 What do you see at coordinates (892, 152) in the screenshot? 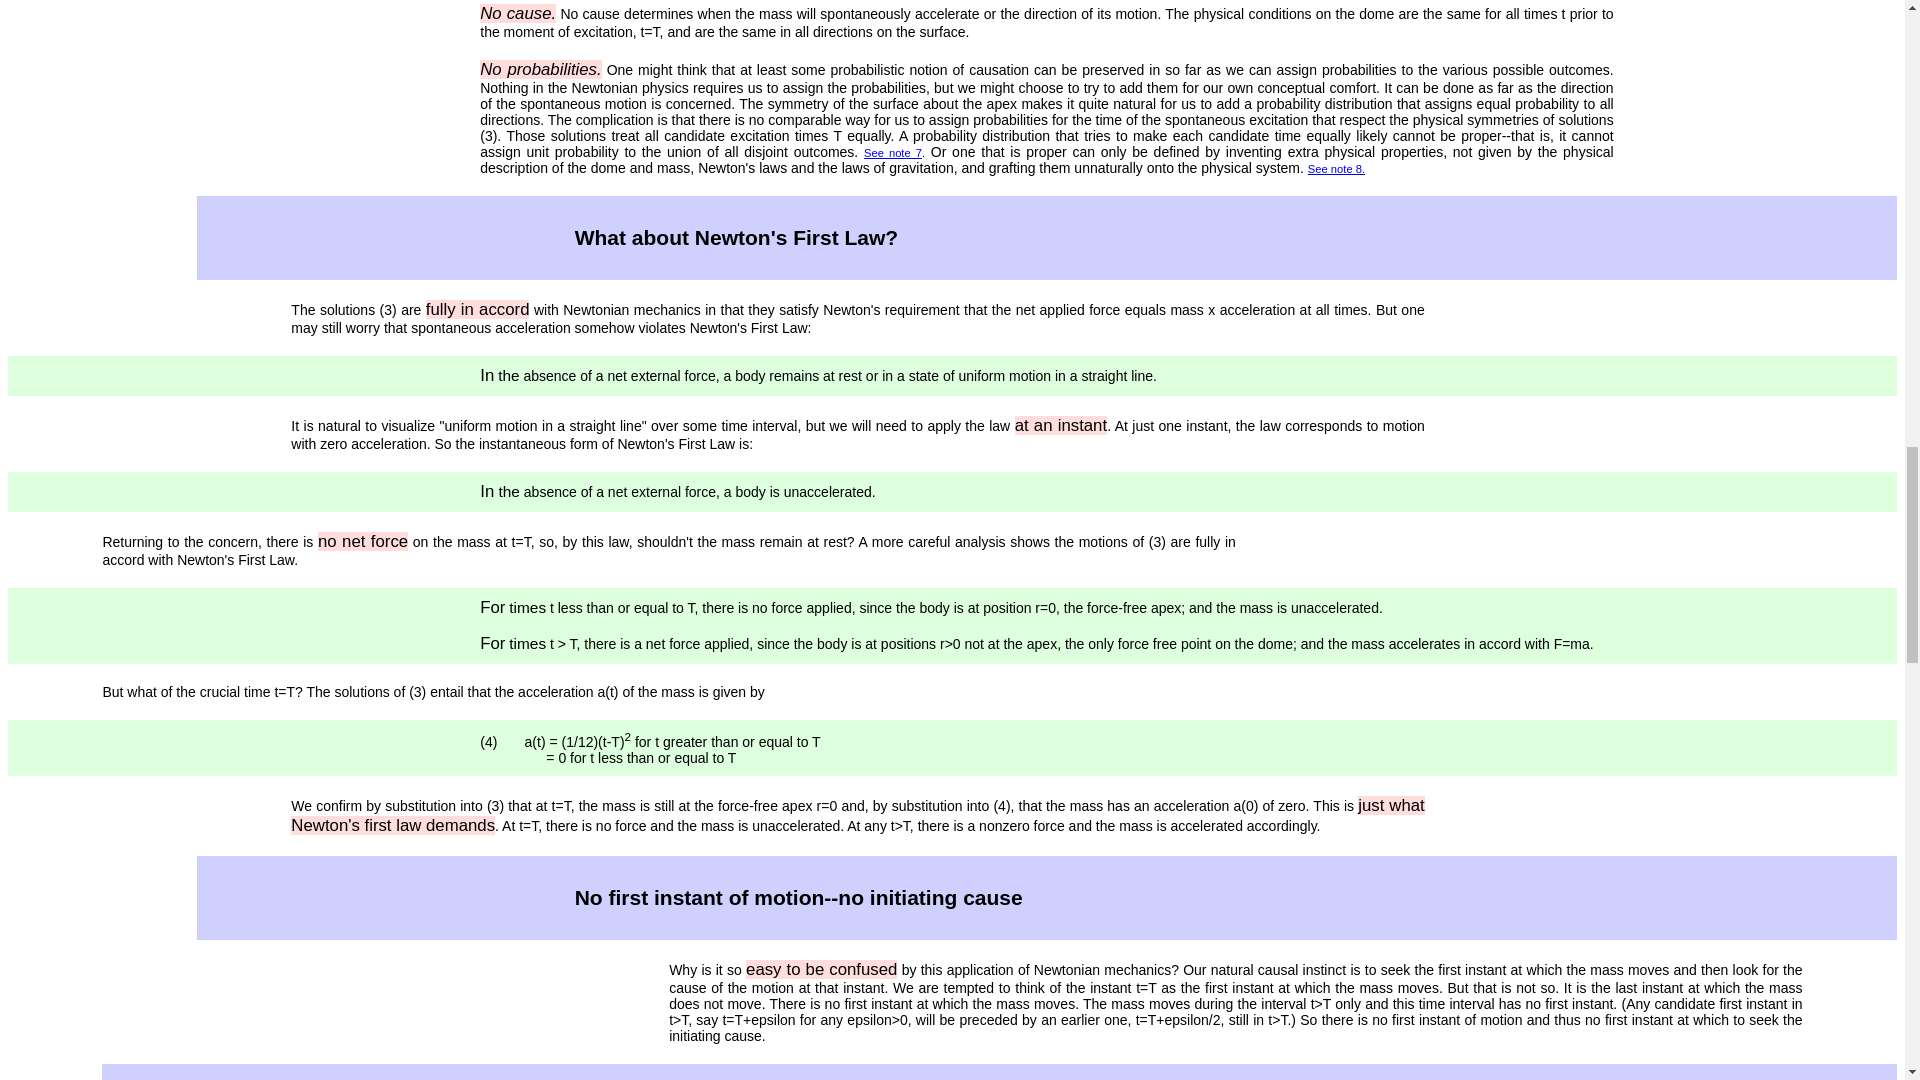
I see `See note 7` at bounding box center [892, 152].